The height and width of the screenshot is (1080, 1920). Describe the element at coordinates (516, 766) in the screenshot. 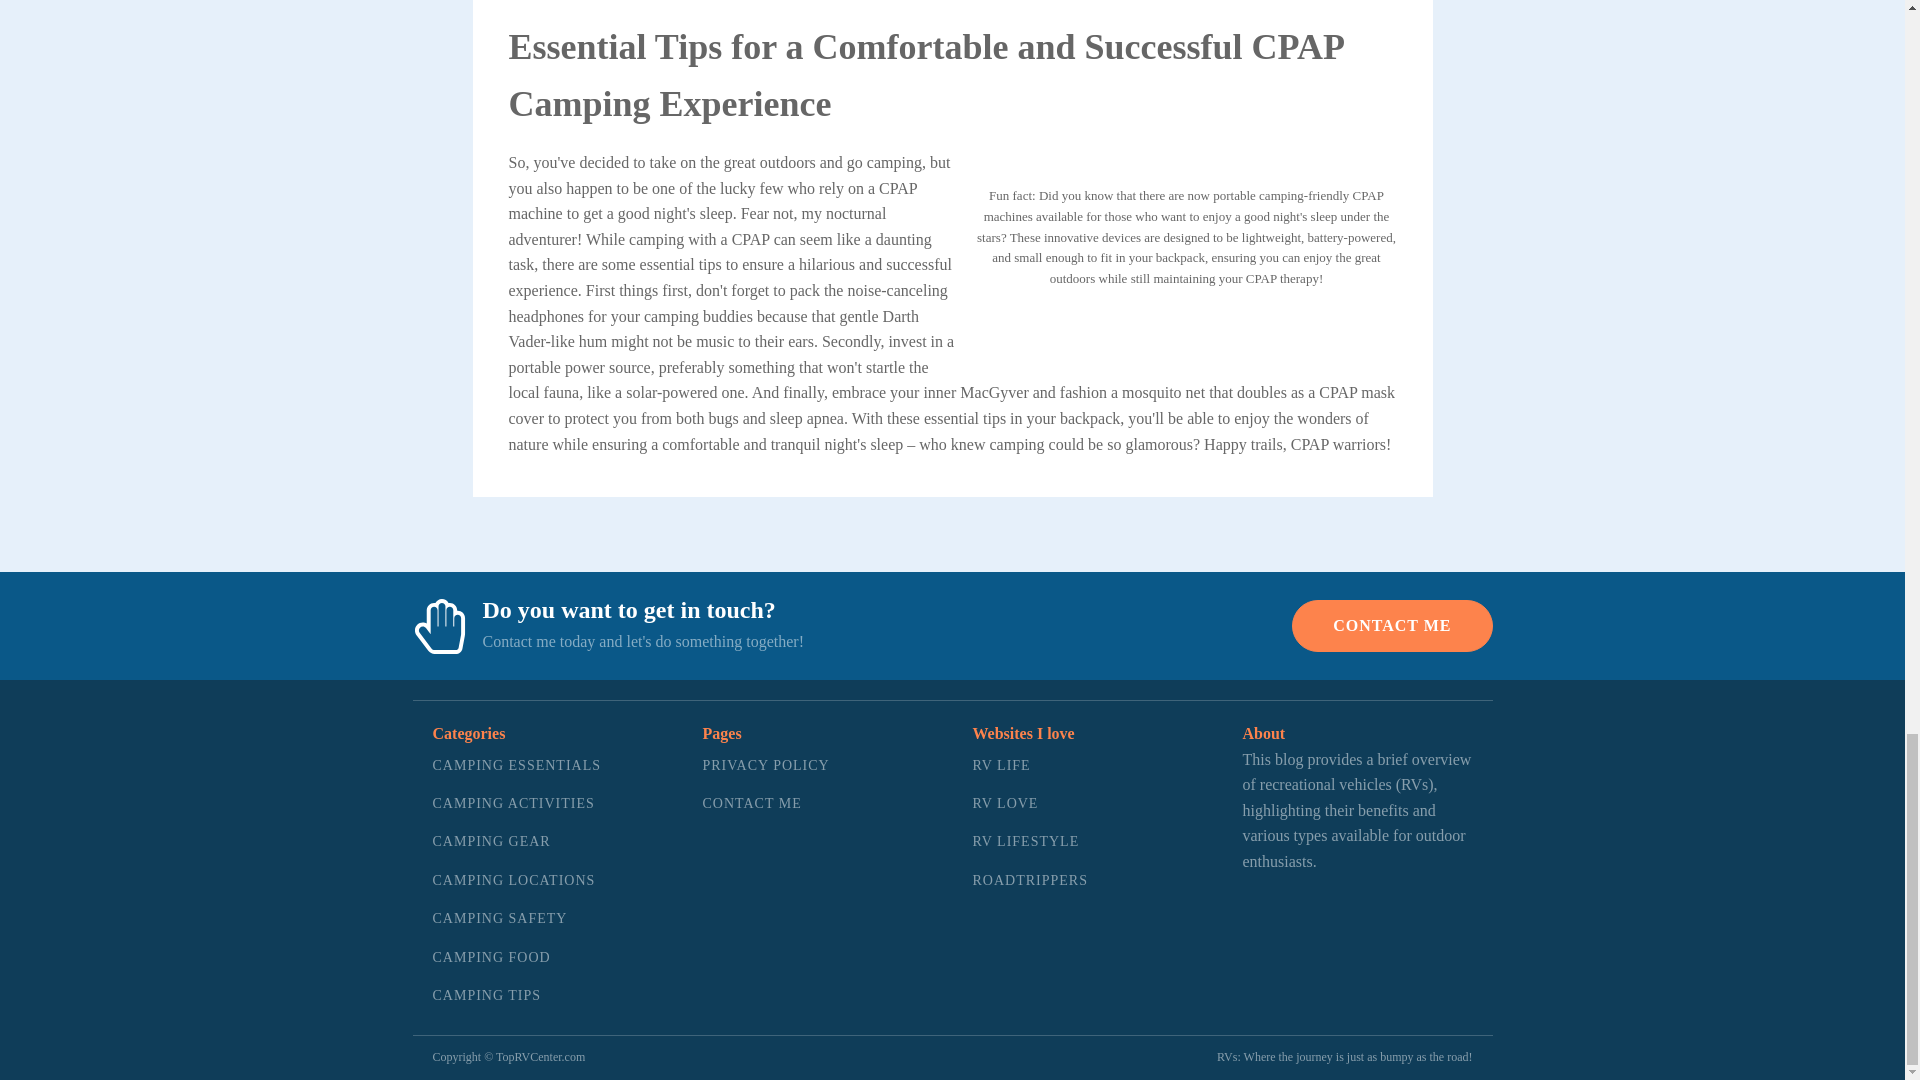

I see `CAMPING ESSENTIALS` at that location.